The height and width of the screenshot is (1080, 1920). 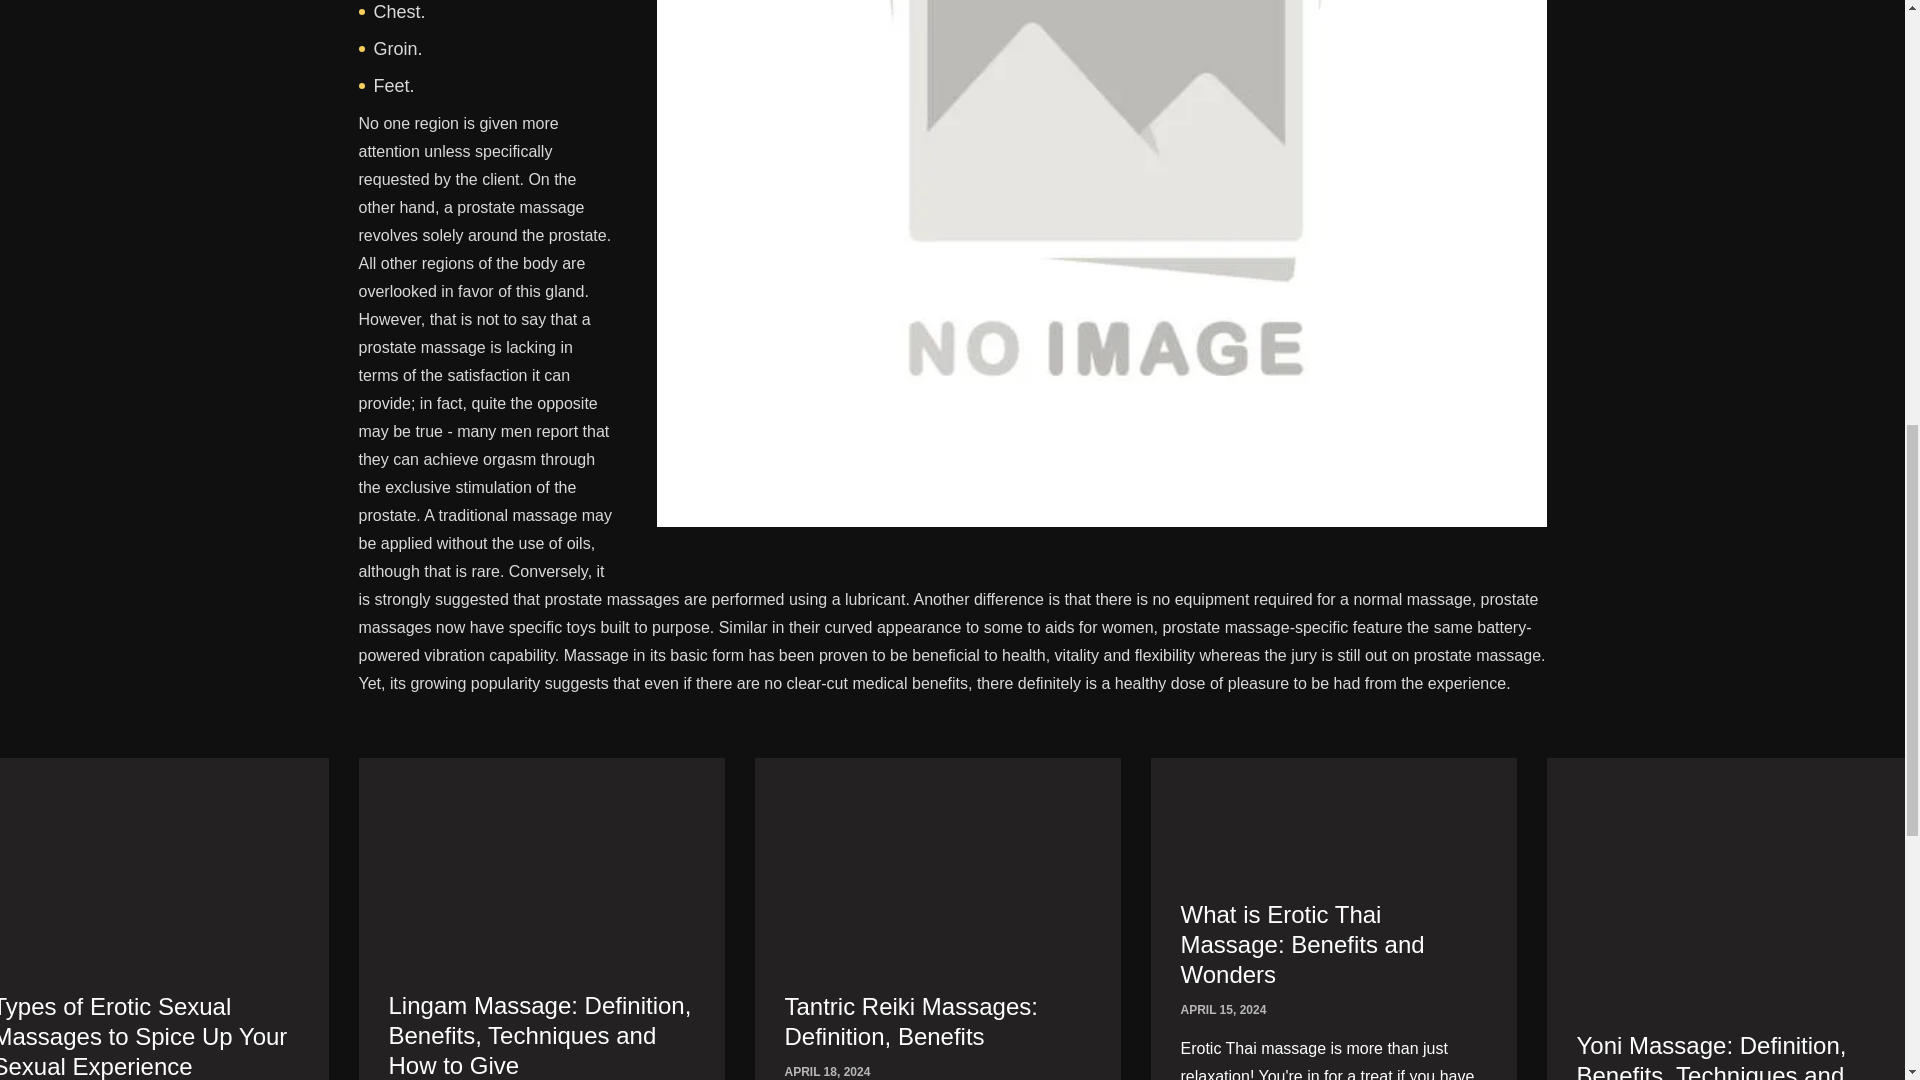 What do you see at coordinates (1333, 844) in the screenshot?
I see `What is Erotic Thai Massage: Benefits and Wonders` at bounding box center [1333, 844].